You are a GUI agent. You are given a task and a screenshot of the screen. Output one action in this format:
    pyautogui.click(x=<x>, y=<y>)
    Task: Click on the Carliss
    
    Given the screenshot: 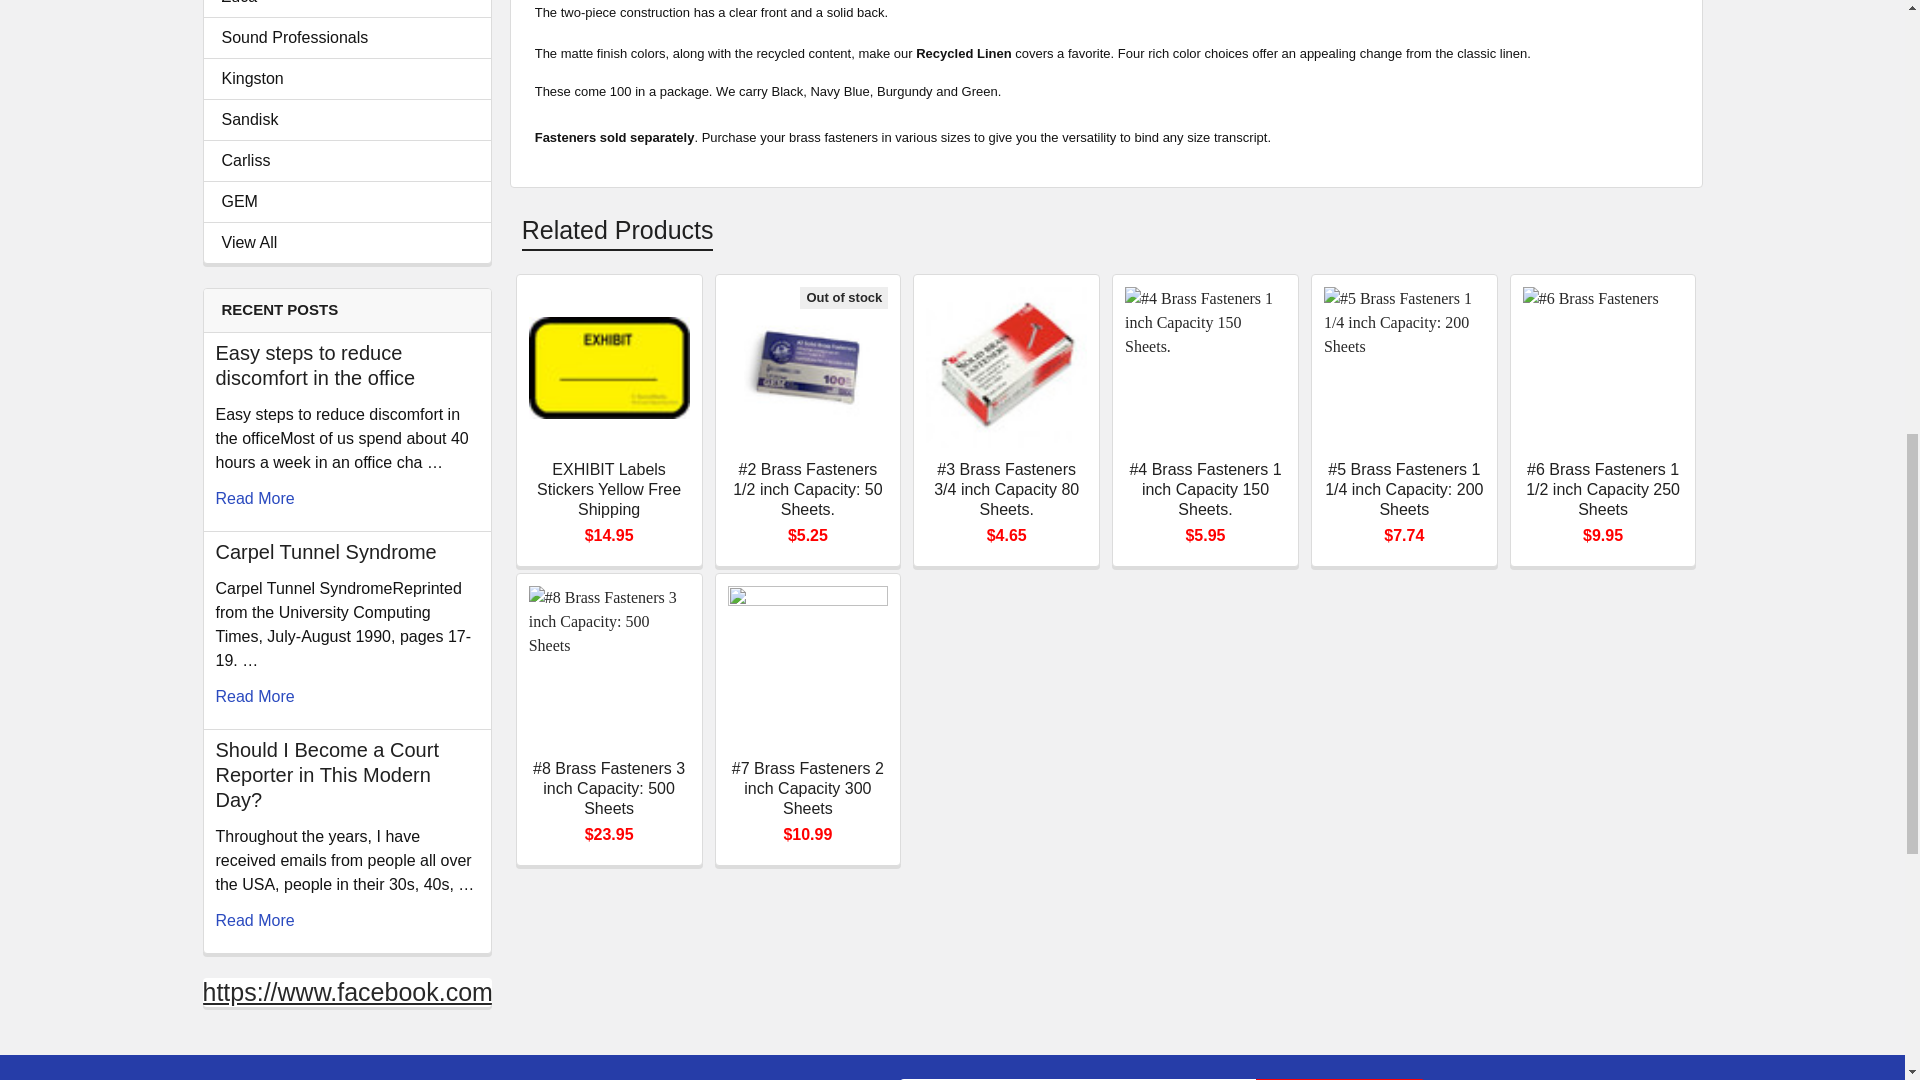 What is the action you would take?
    pyautogui.click(x=347, y=160)
    